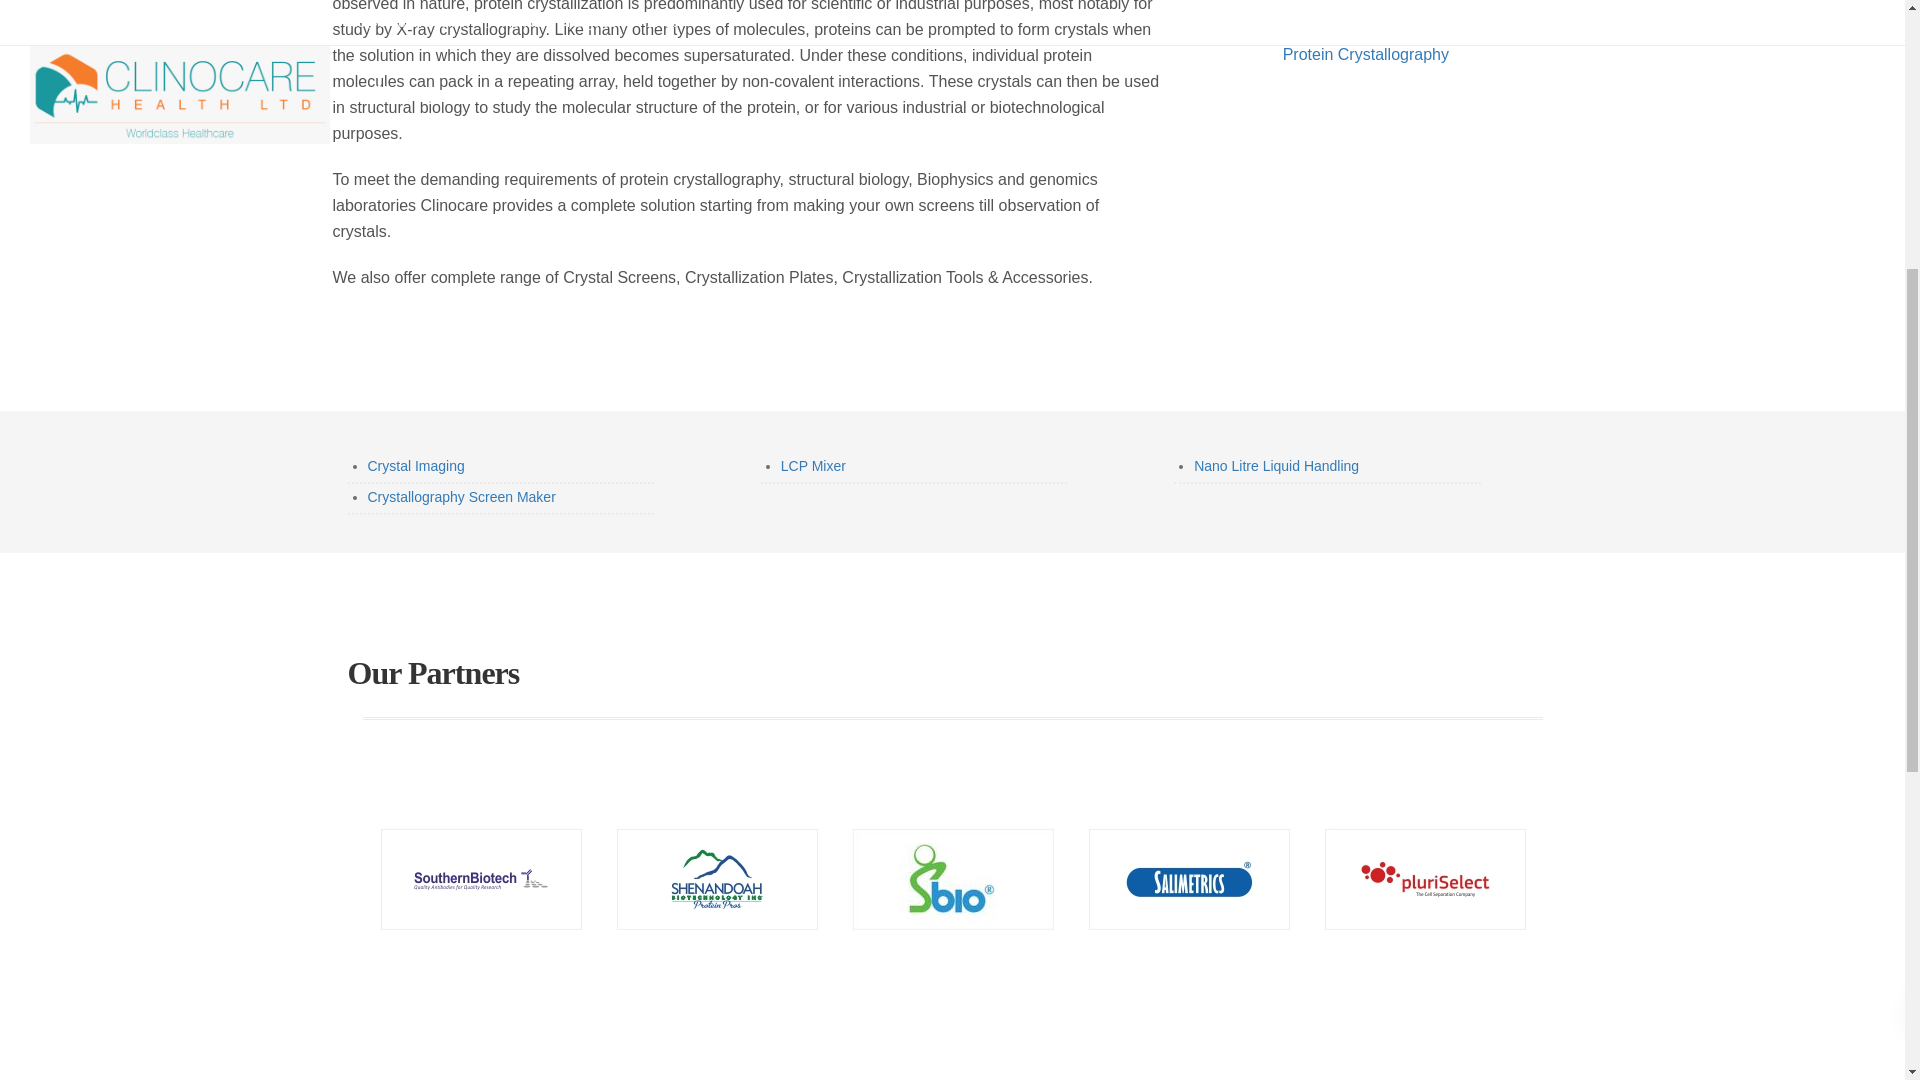  What do you see at coordinates (452, 118) in the screenshot?
I see `Cell Transport and Storage Media` at bounding box center [452, 118].